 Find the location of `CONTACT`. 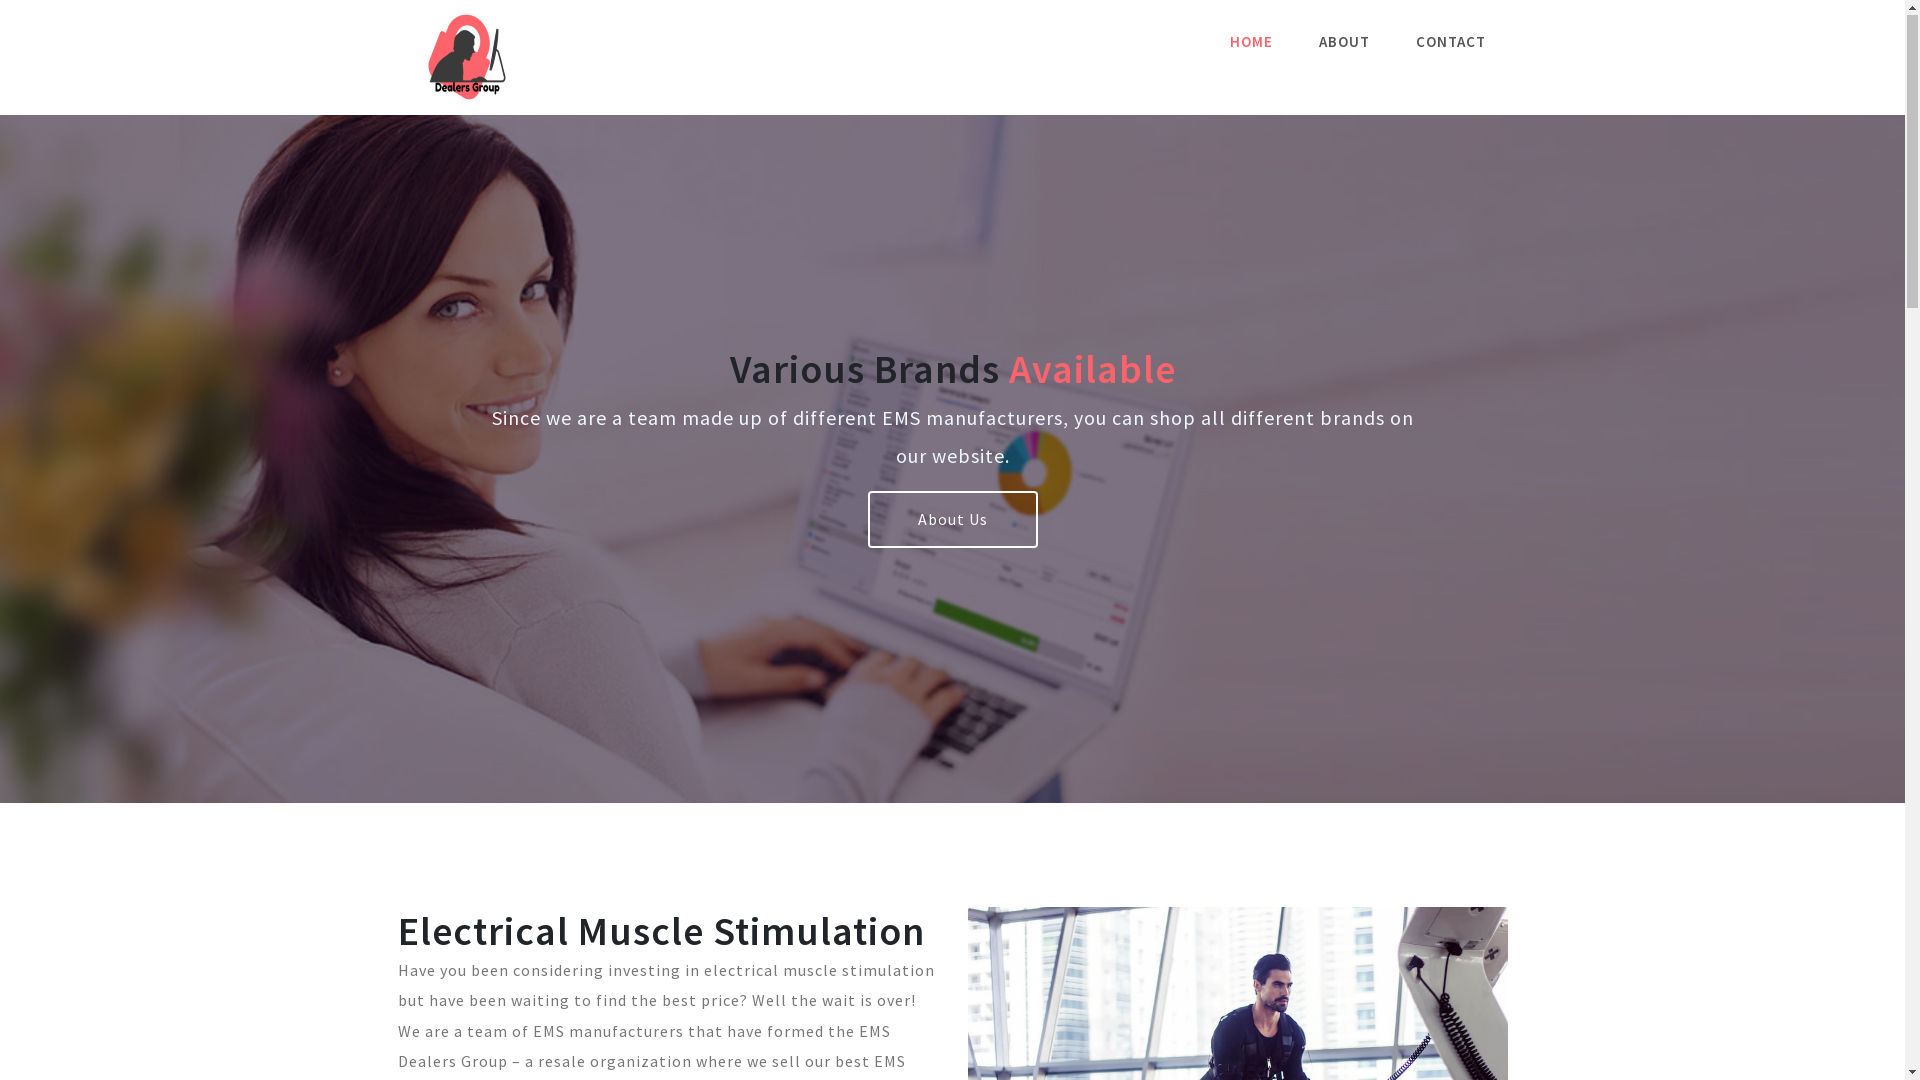

CONTACT is located at coordinates (1451, 42).